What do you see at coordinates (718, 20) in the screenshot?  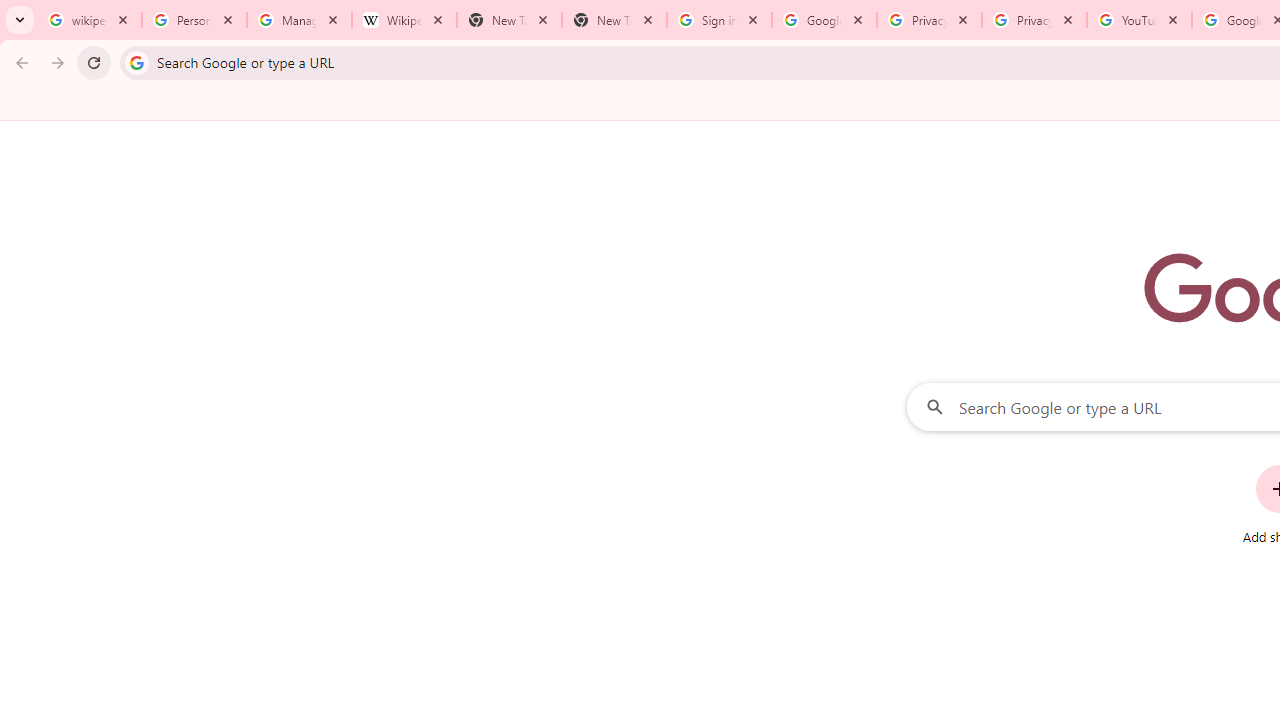 I see `Sign in - Google Accounts` at bounding box center [718, 20].